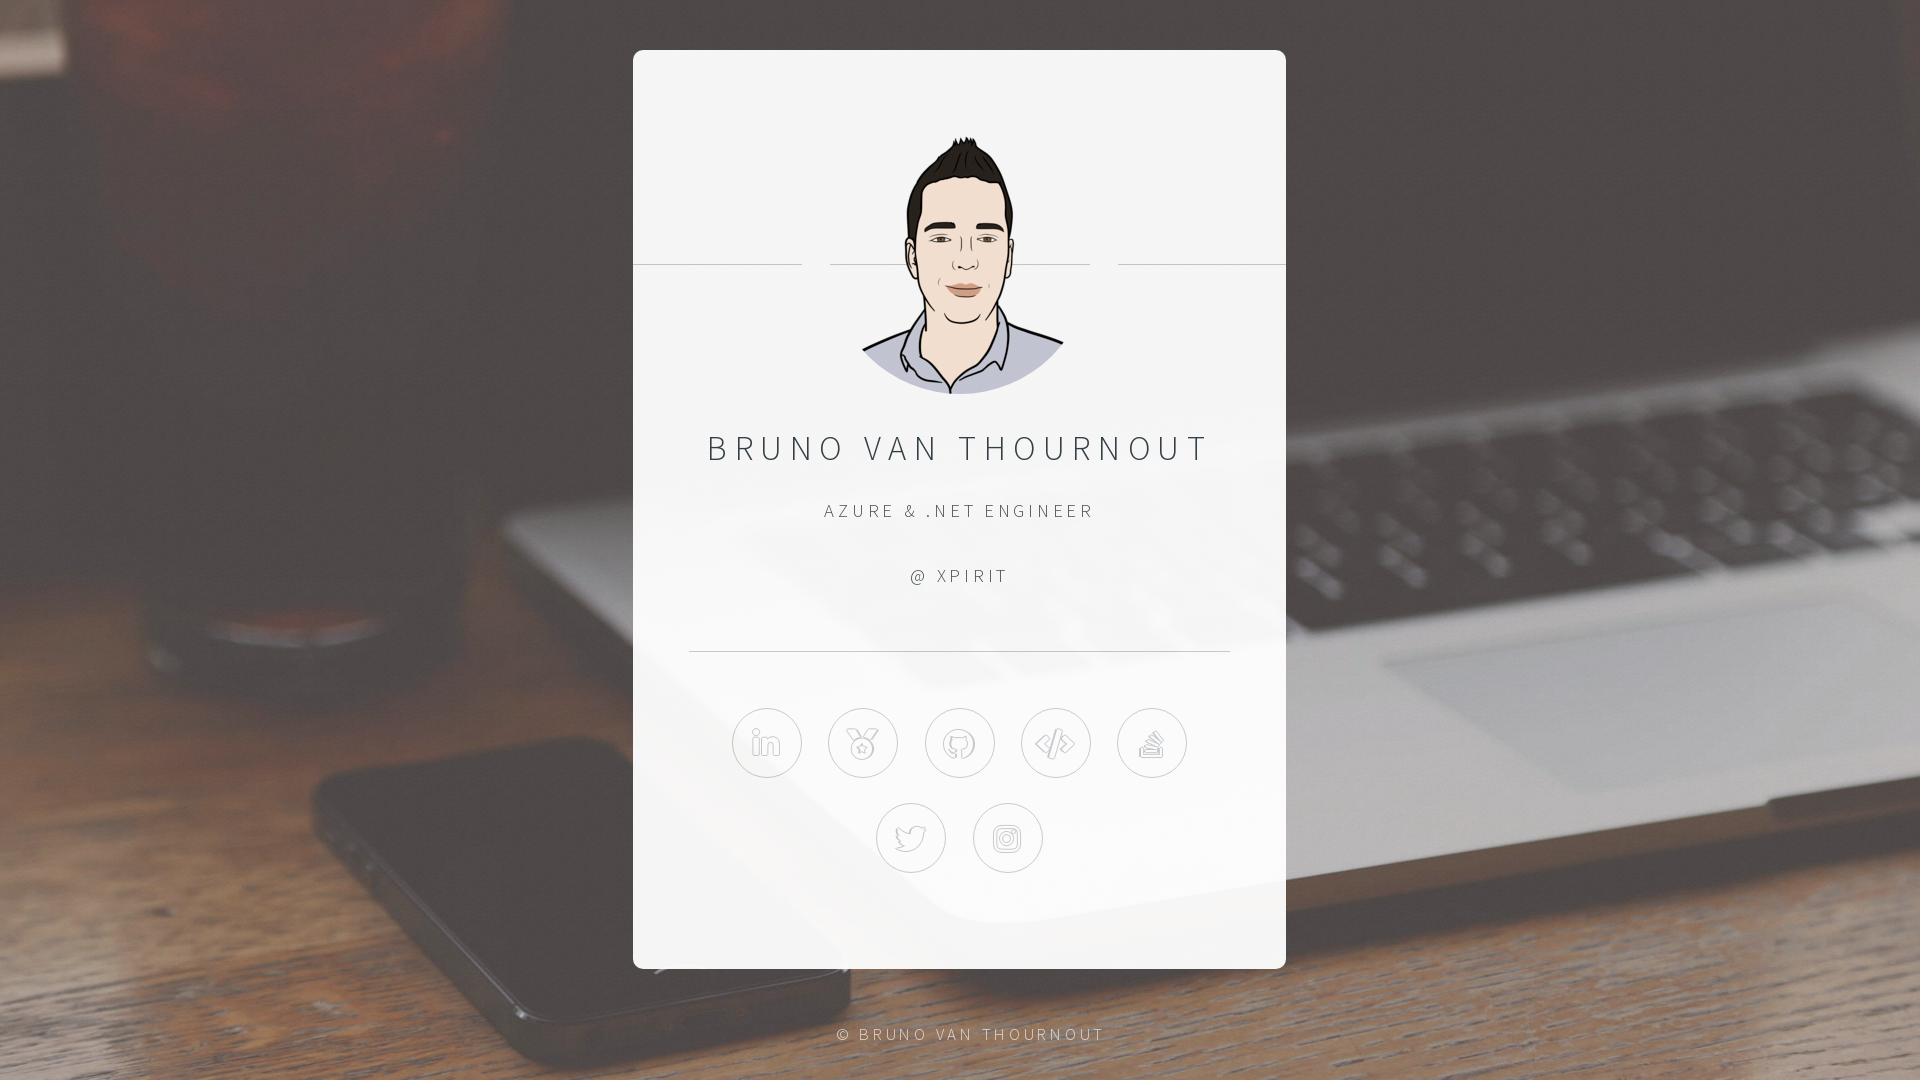 The image size is (1920, 1080). What do you see at coordinates (1056, 742) in the screenshot?
I see `GITHUB GIST` at bounding box center [1056, 742].